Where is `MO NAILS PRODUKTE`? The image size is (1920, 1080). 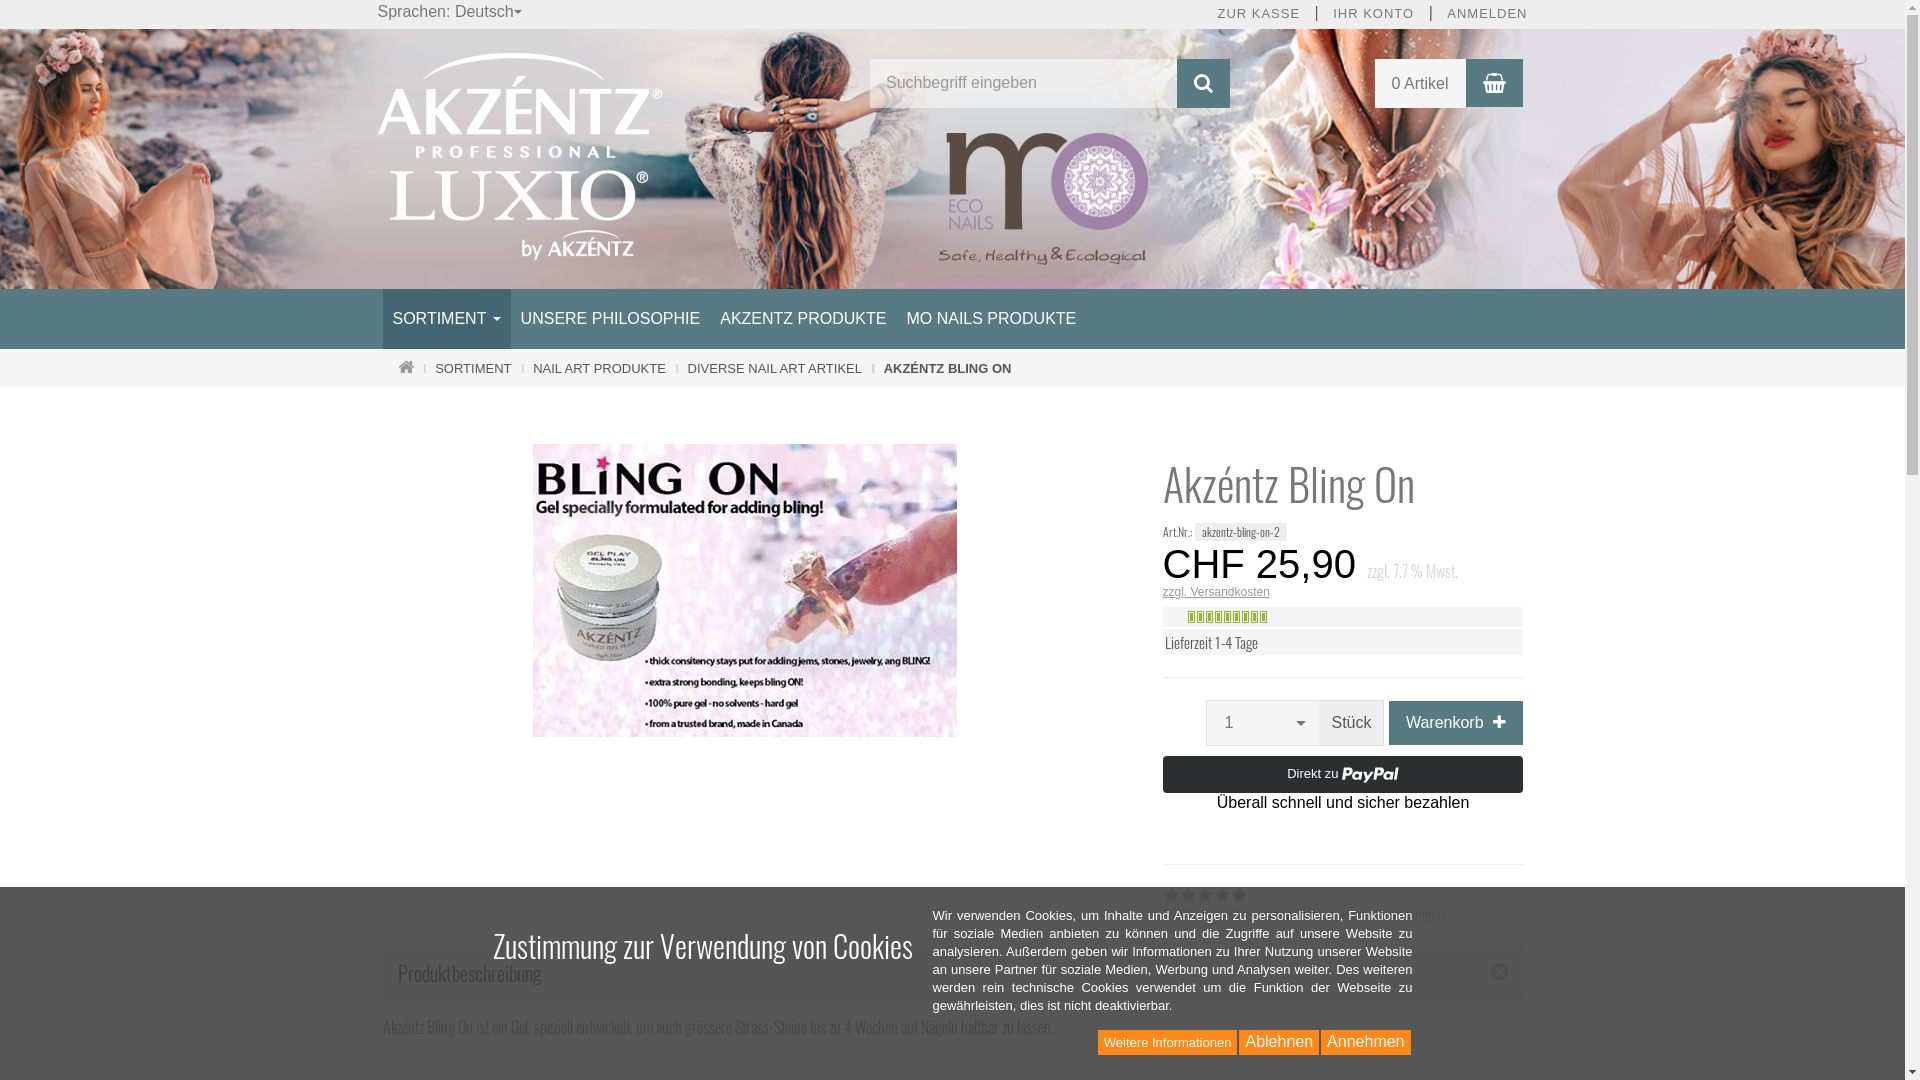 MO NAILS PRODUKTE is located at coordinates (991, 319).